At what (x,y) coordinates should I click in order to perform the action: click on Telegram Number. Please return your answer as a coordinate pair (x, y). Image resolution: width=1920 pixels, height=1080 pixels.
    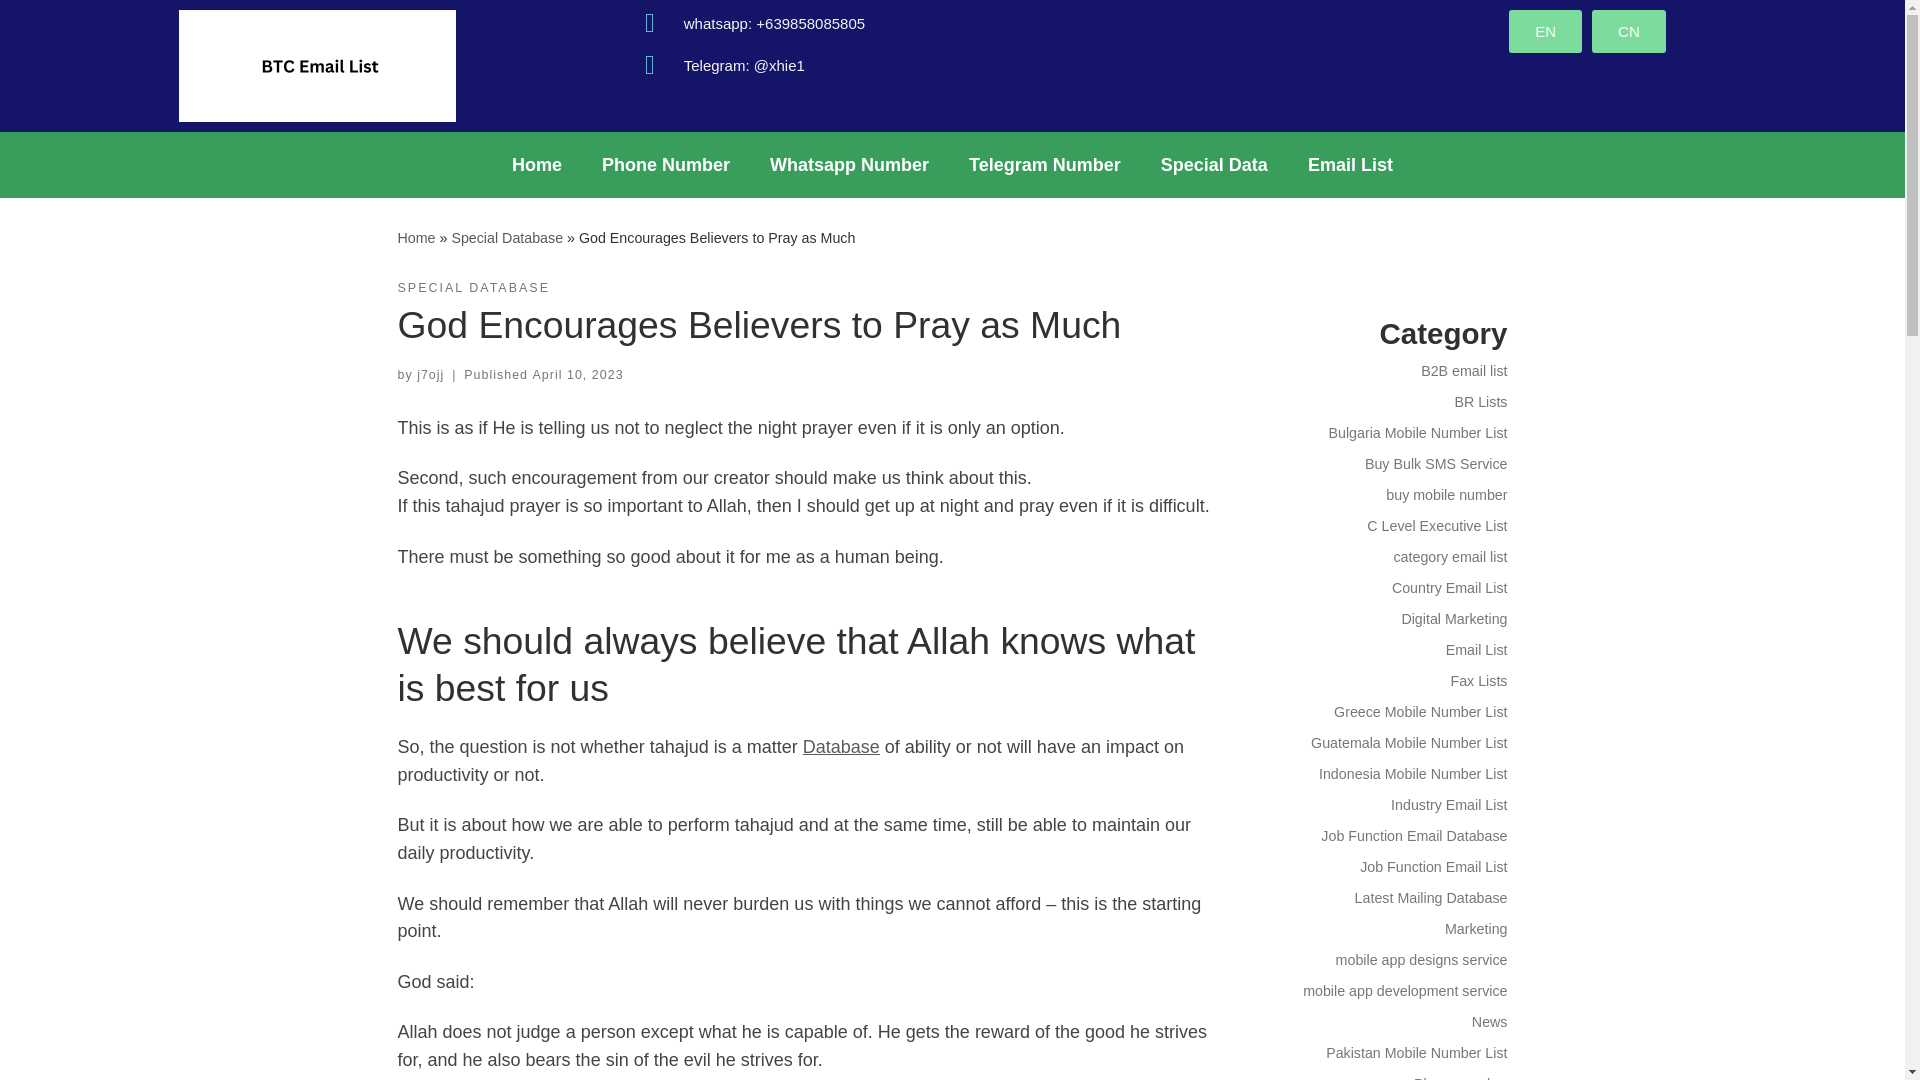
    Looking at the image, I should click on (1044, 164).